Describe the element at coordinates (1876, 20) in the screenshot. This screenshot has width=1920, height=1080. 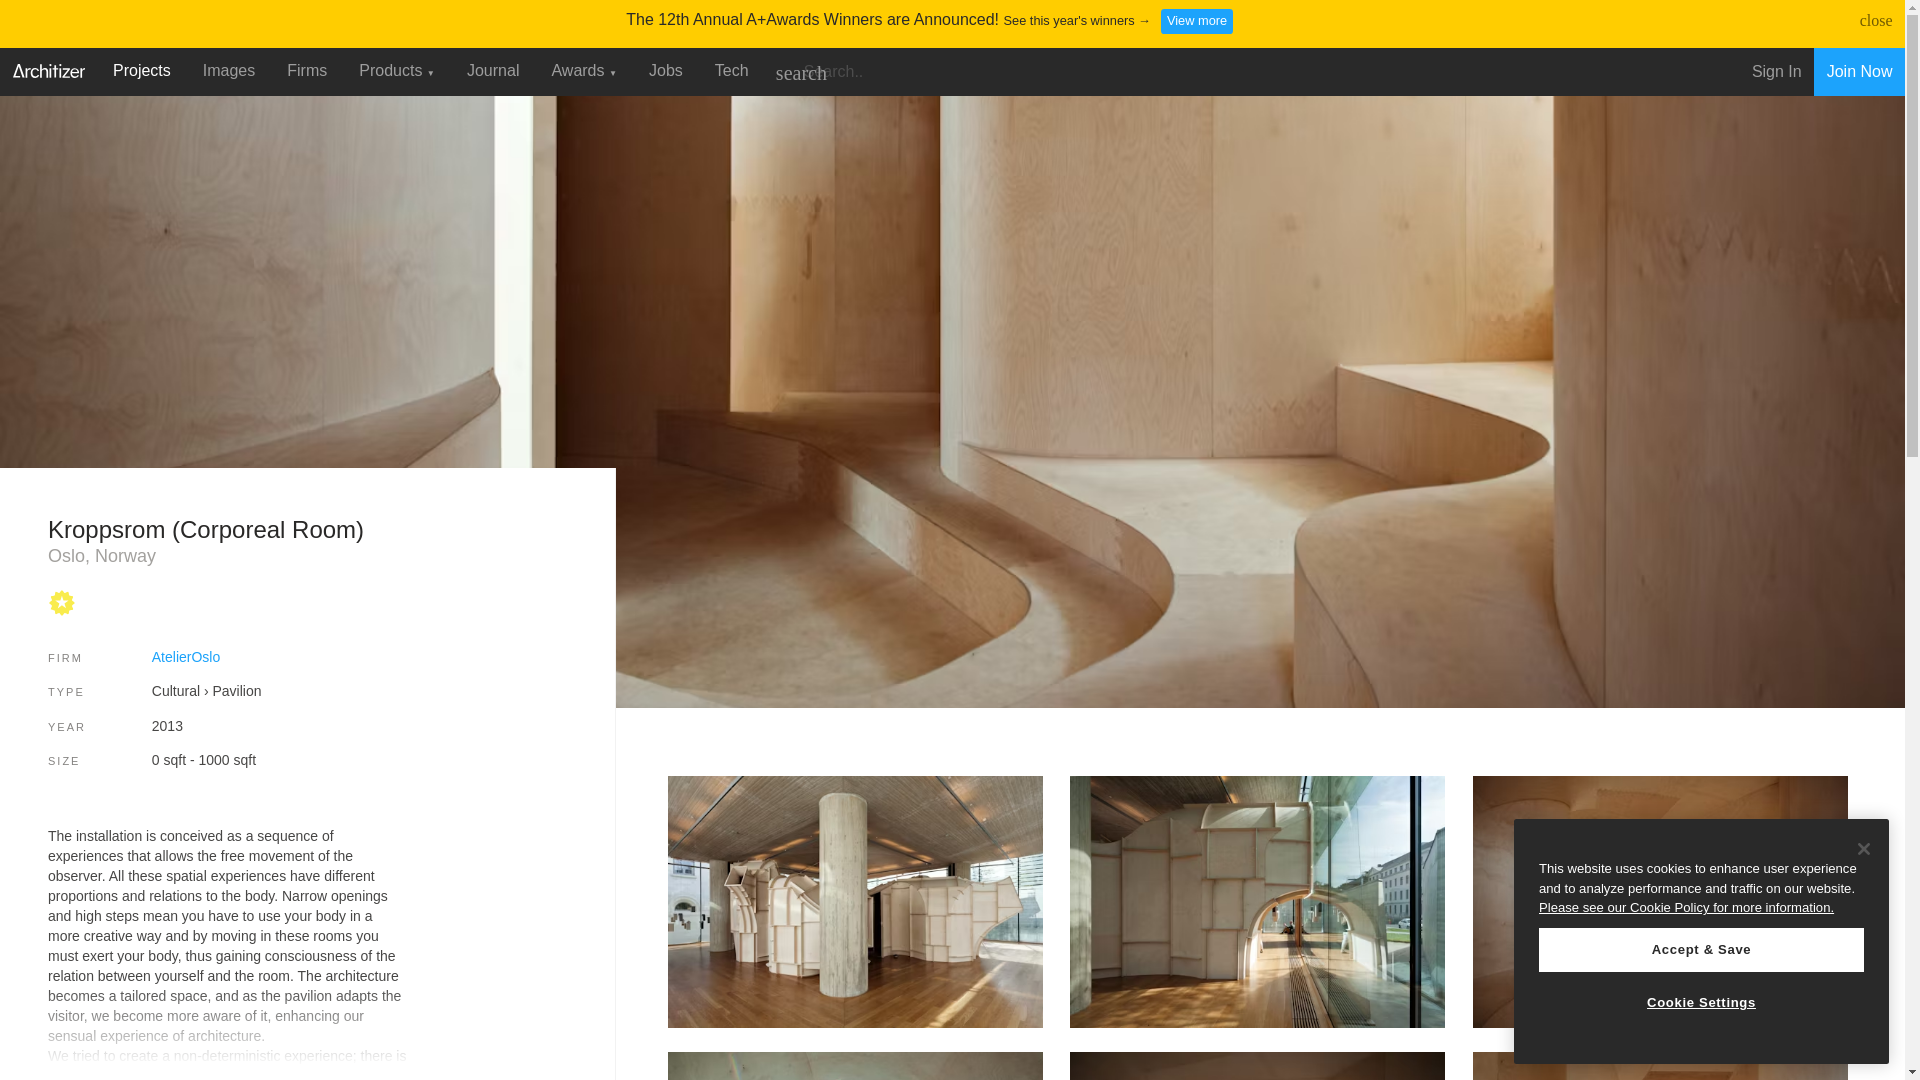
I see `close` at that location.